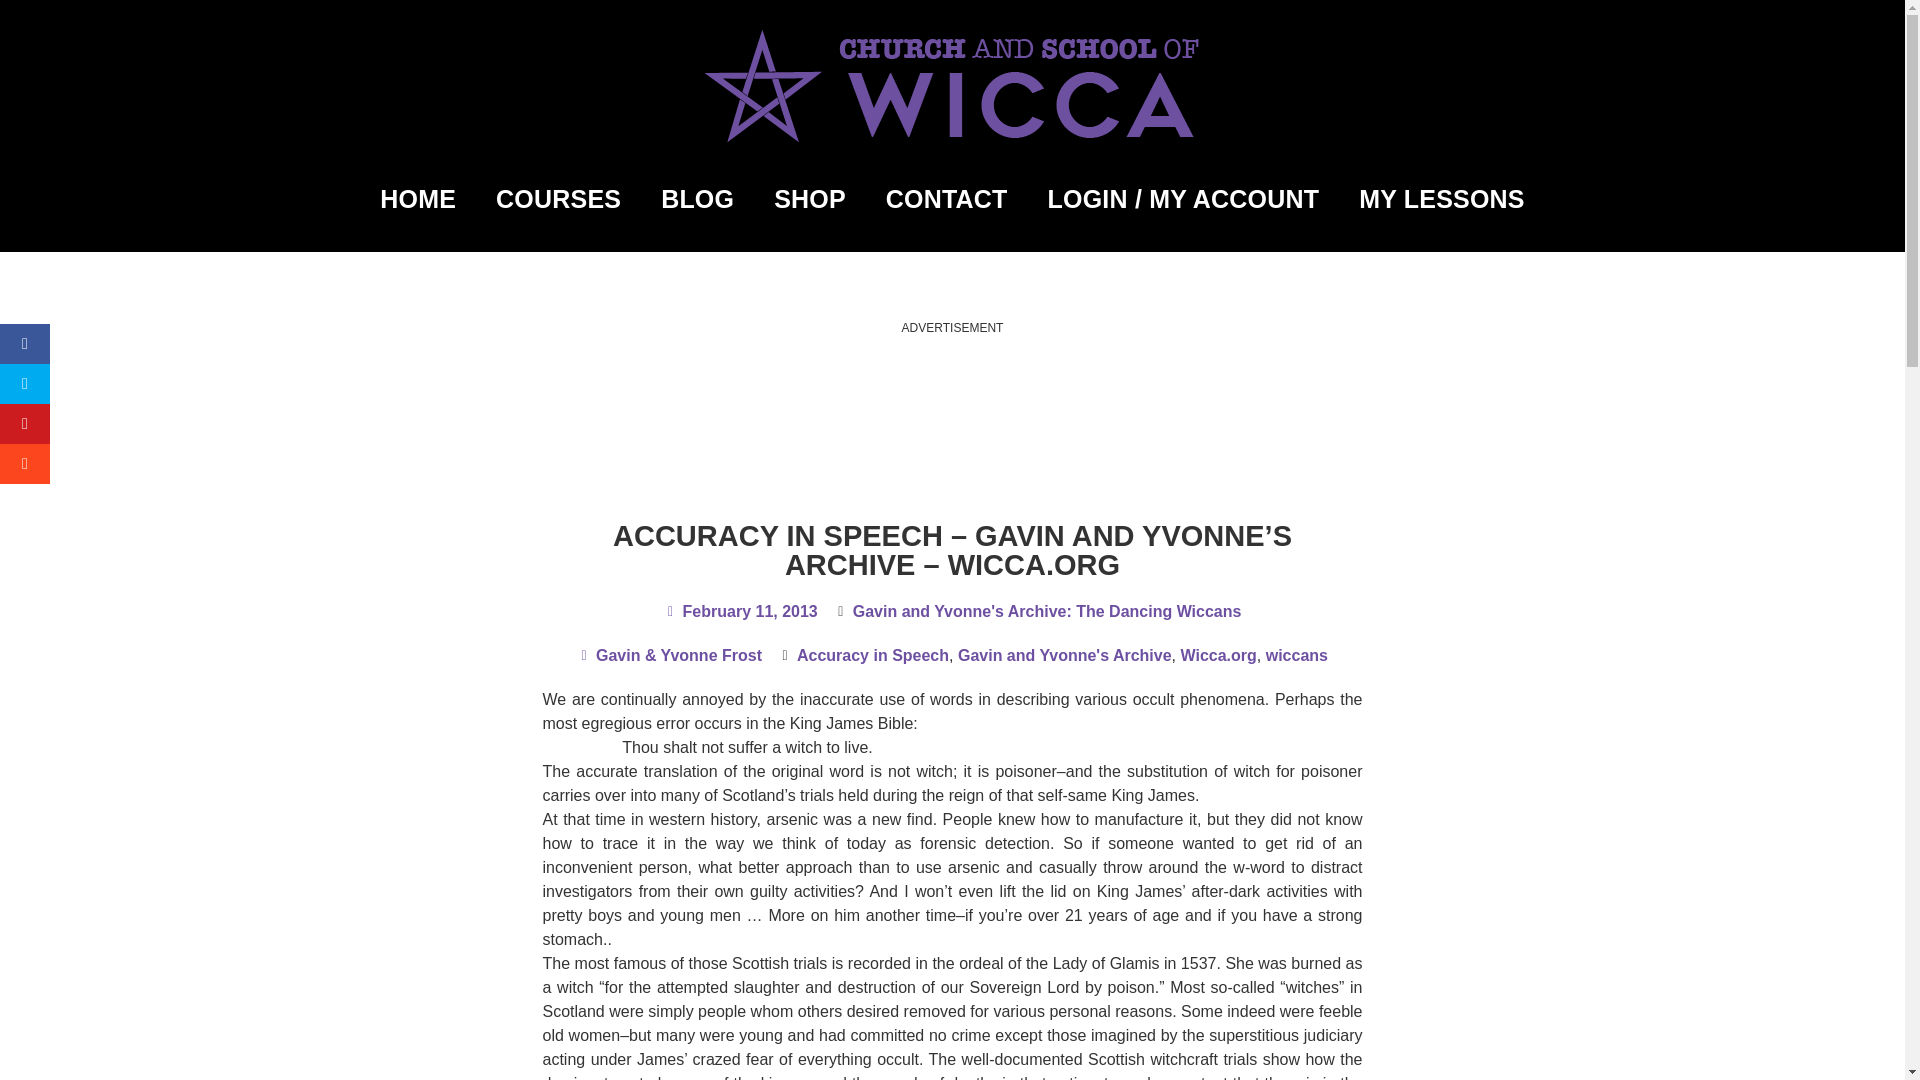 This screenshot has height=1080, width=1920. Describe the element at coordinates (558, 199) in the screenshot. I see `COURSES` at that location.